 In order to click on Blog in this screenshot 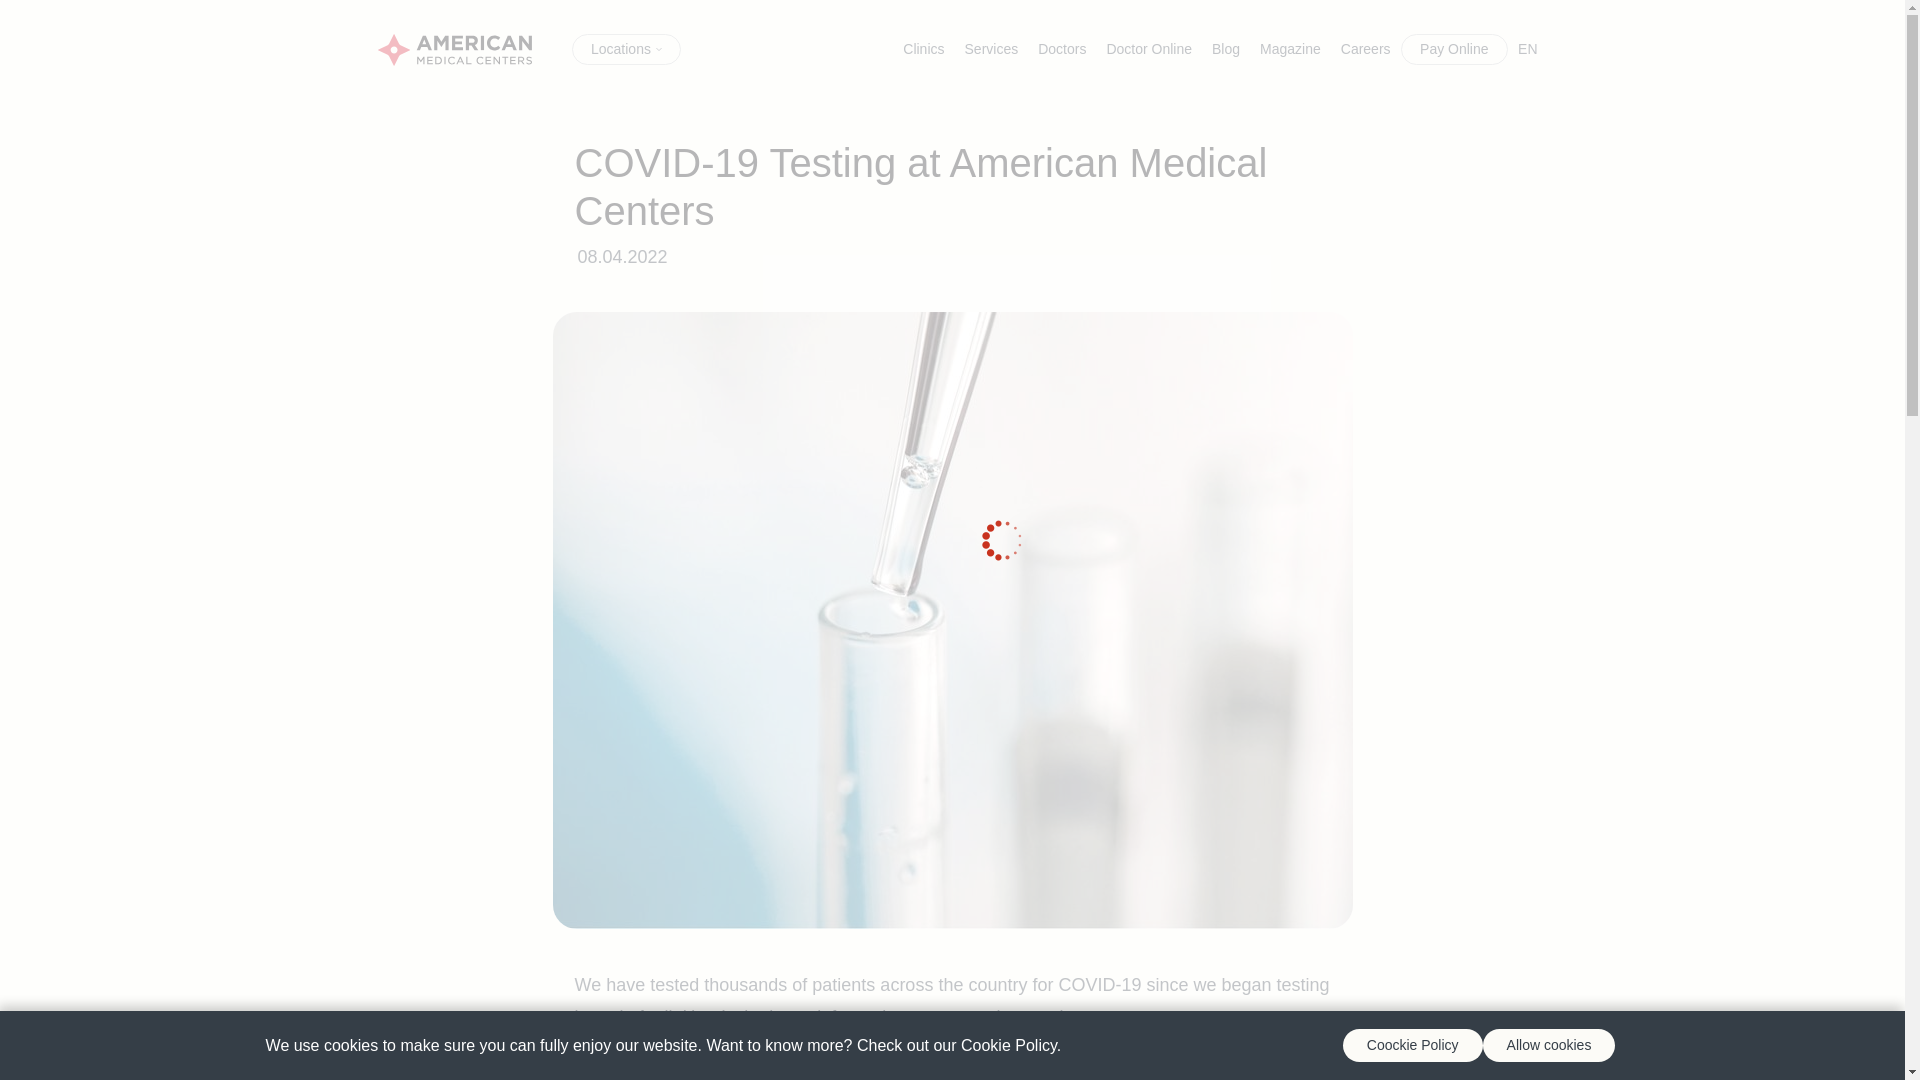, I will do `click(1225, 48)`.